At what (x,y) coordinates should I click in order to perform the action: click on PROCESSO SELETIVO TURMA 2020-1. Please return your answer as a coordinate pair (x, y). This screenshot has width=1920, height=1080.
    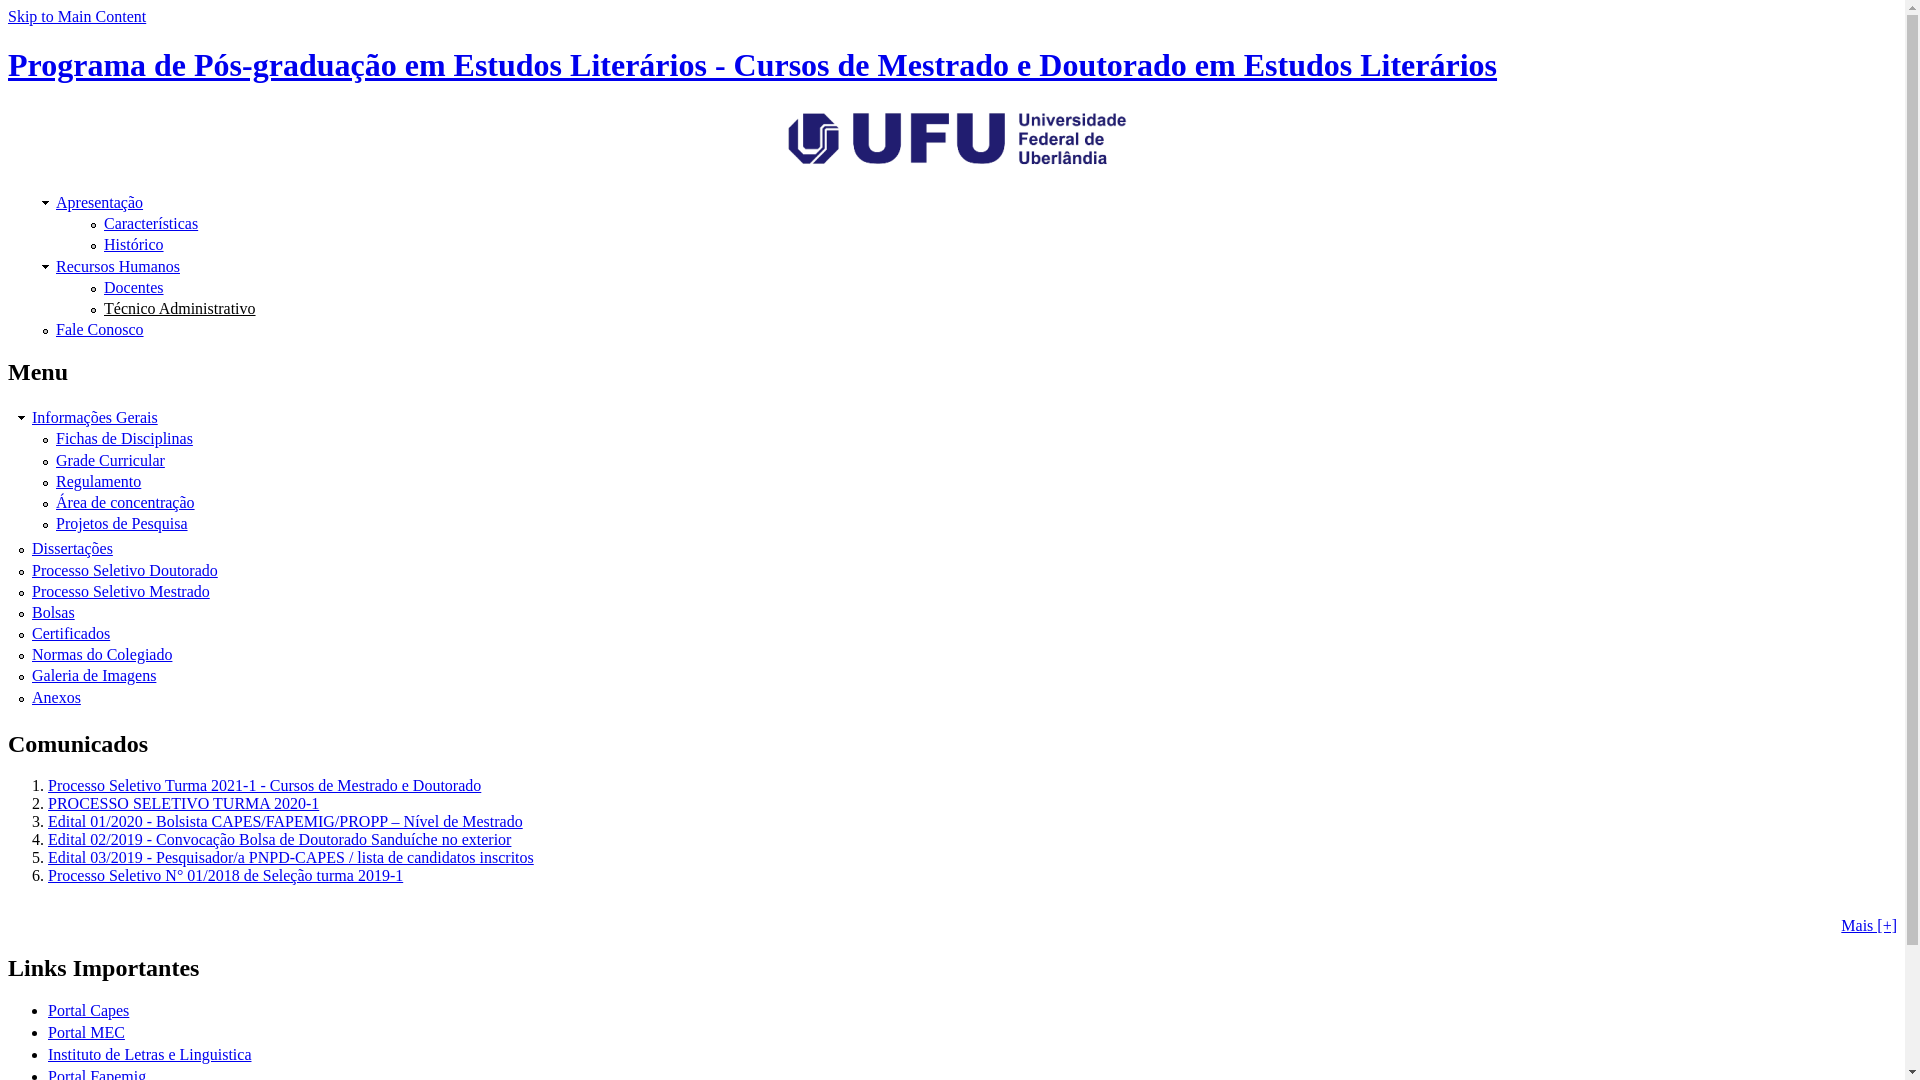
    Looking at the image, I should click on (184, 804).